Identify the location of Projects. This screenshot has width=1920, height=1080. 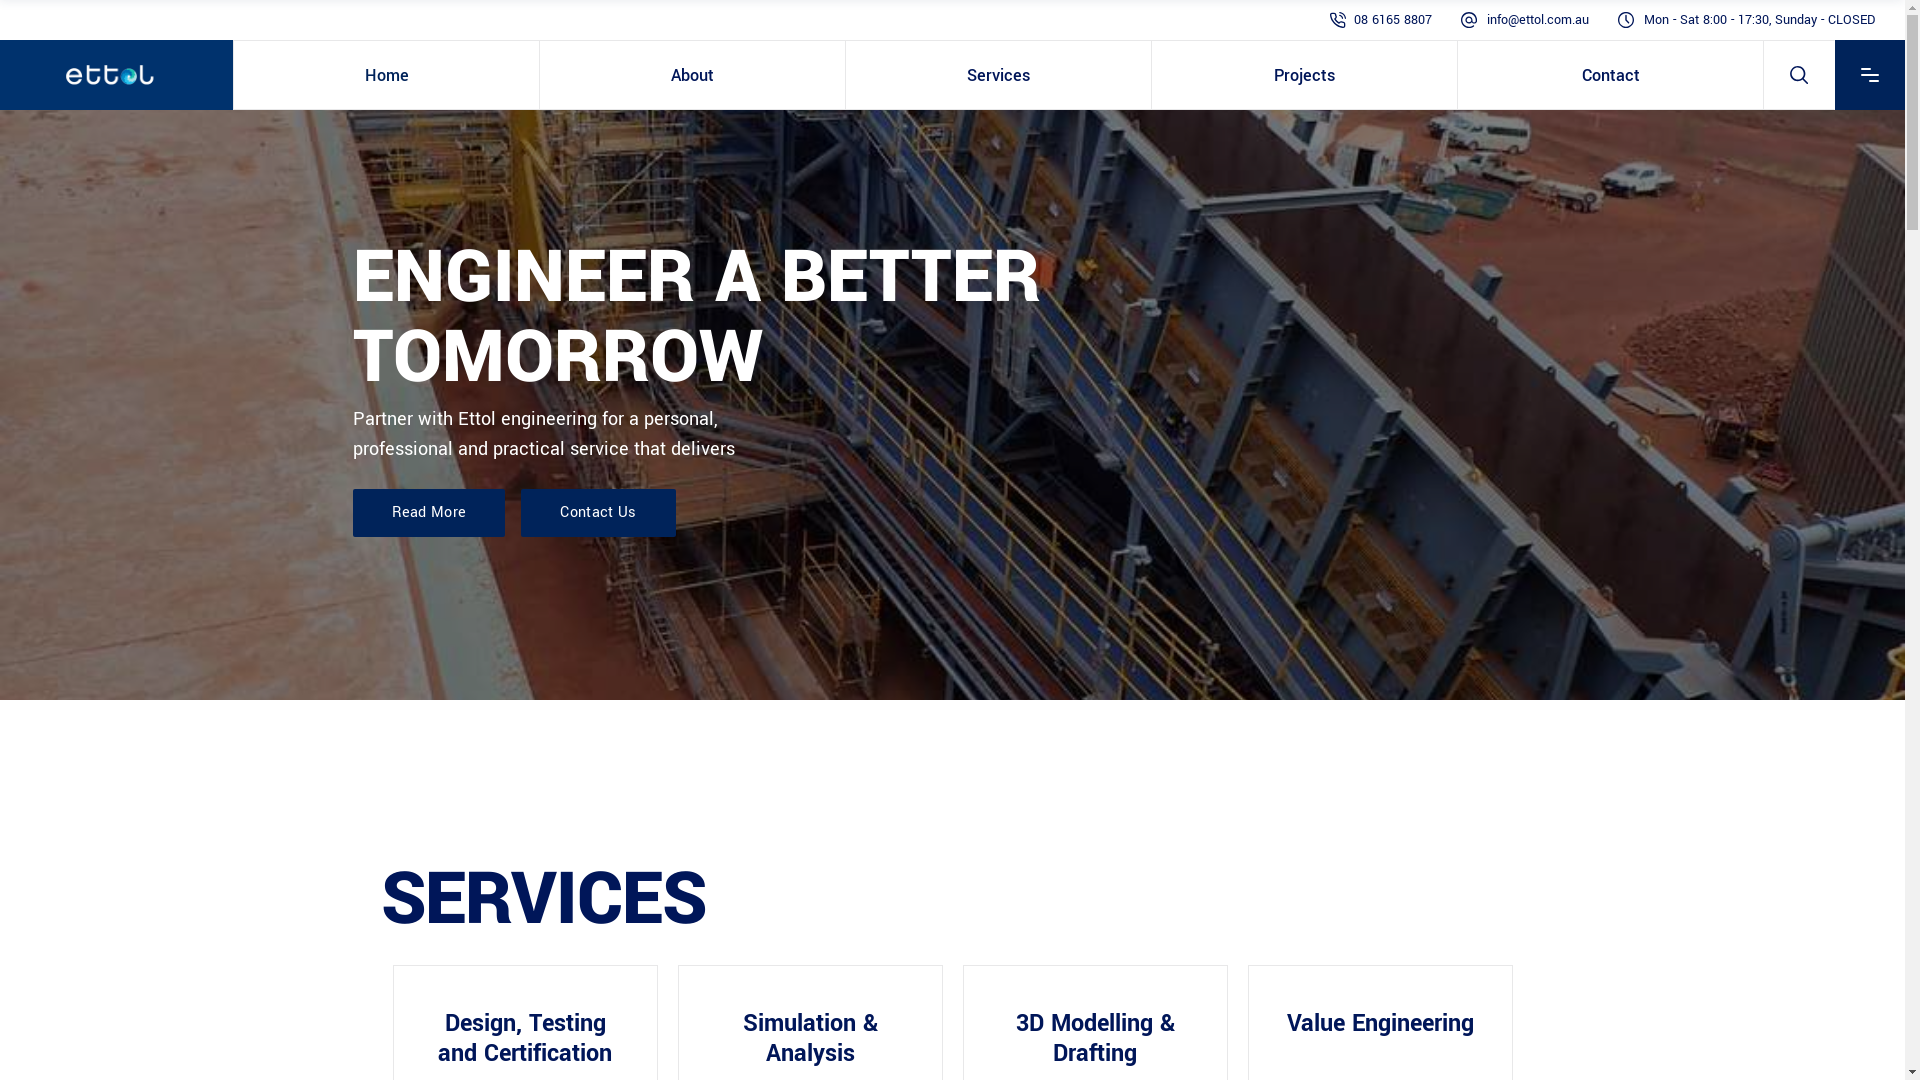
(1304, 75).